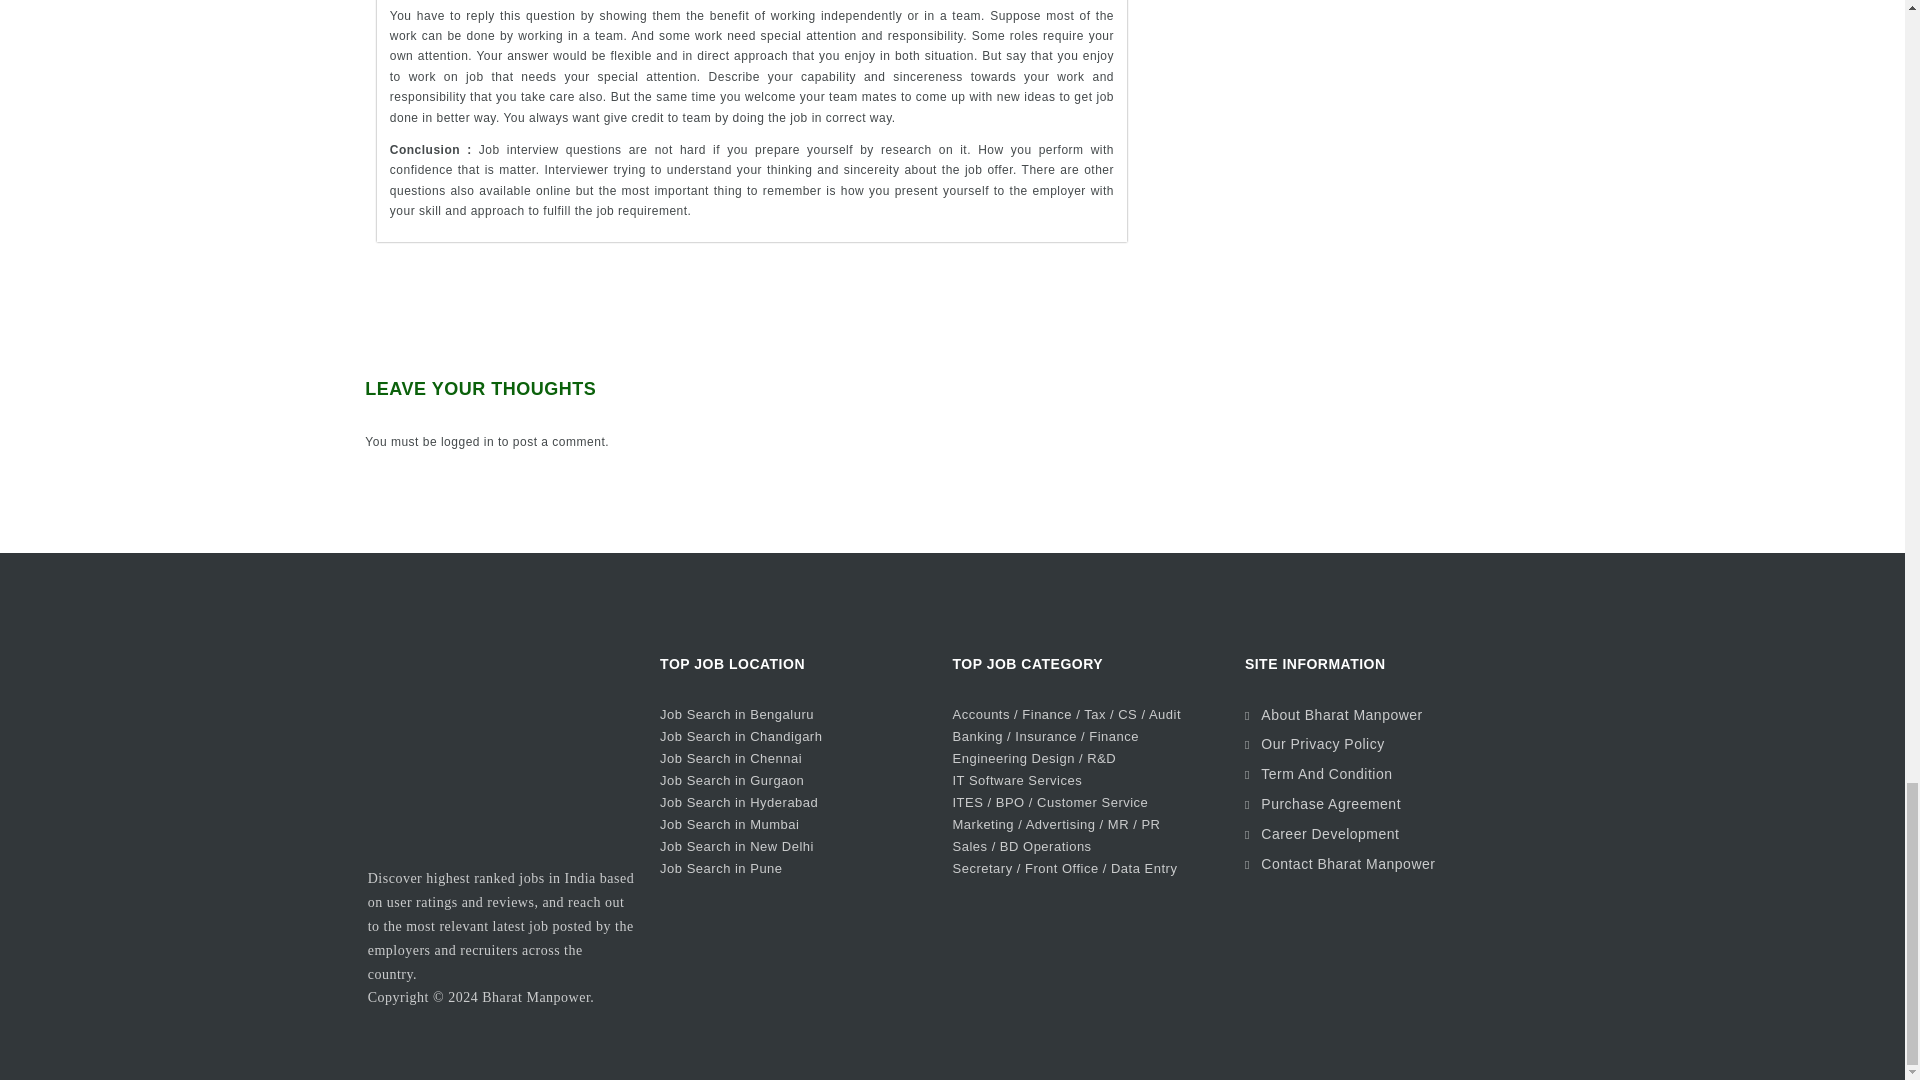 This screenshot has width=1920, height=1080. Describe the element at coordinates (729, 824) in the screenshot. I see `Job Search in Mumbai` at that location.